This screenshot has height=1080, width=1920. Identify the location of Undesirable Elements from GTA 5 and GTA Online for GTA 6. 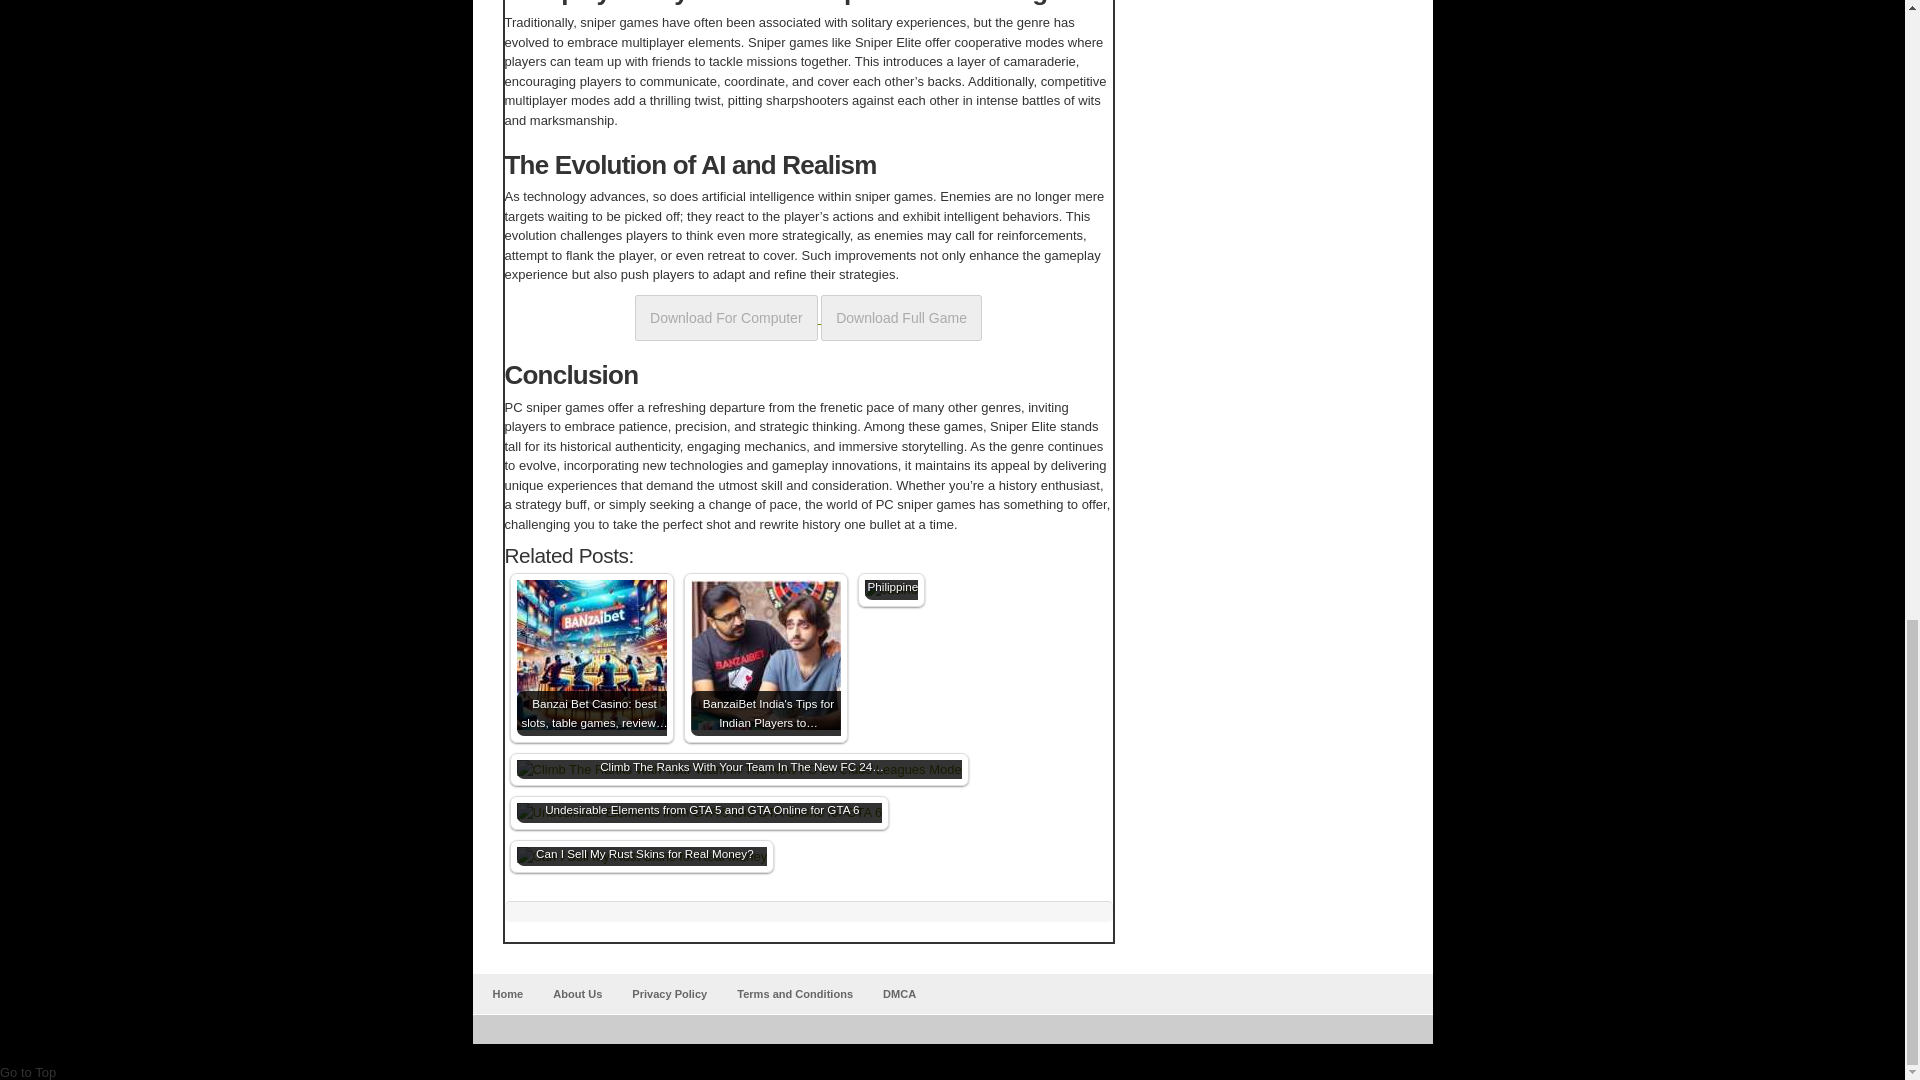
(698, 812).